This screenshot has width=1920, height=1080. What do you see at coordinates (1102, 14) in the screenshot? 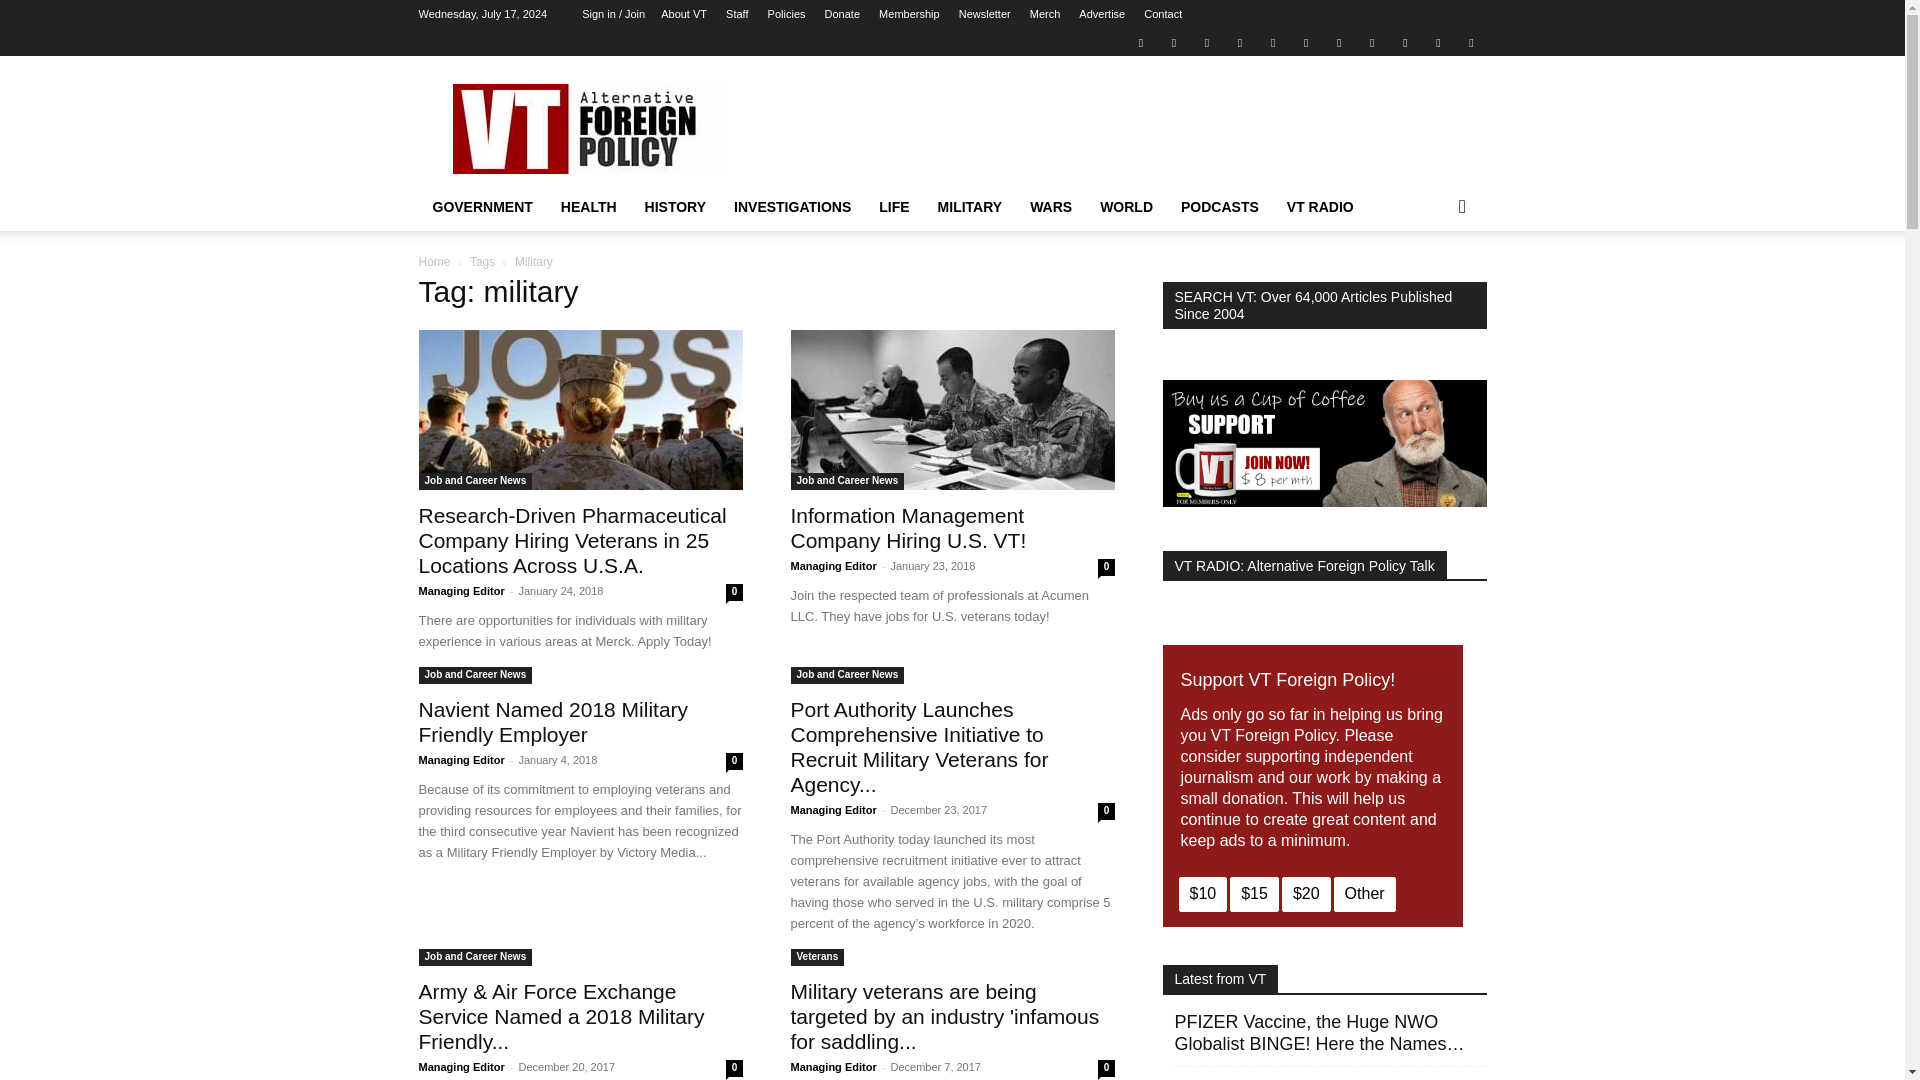
I see `Advertise` at bounding box center [1102, 14].